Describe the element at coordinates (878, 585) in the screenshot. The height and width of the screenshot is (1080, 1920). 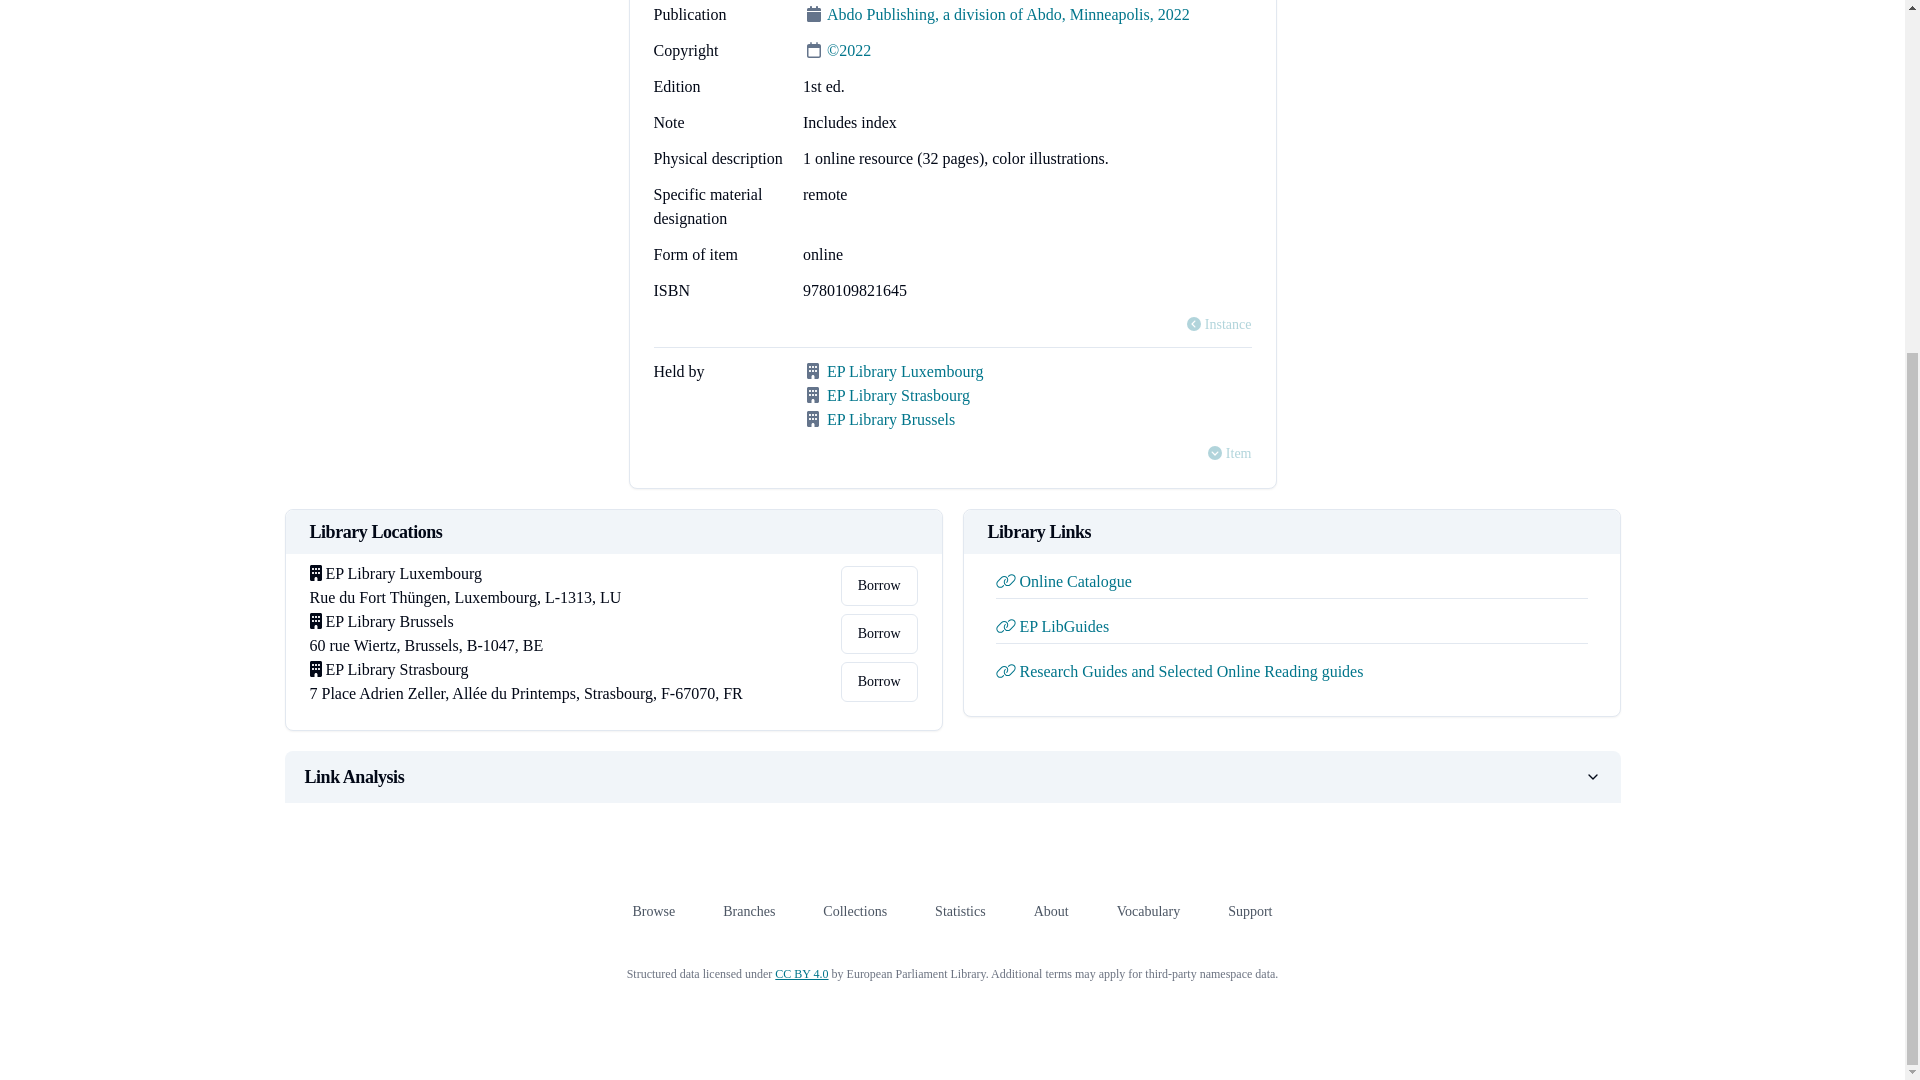
I see `Borrow` at that location.